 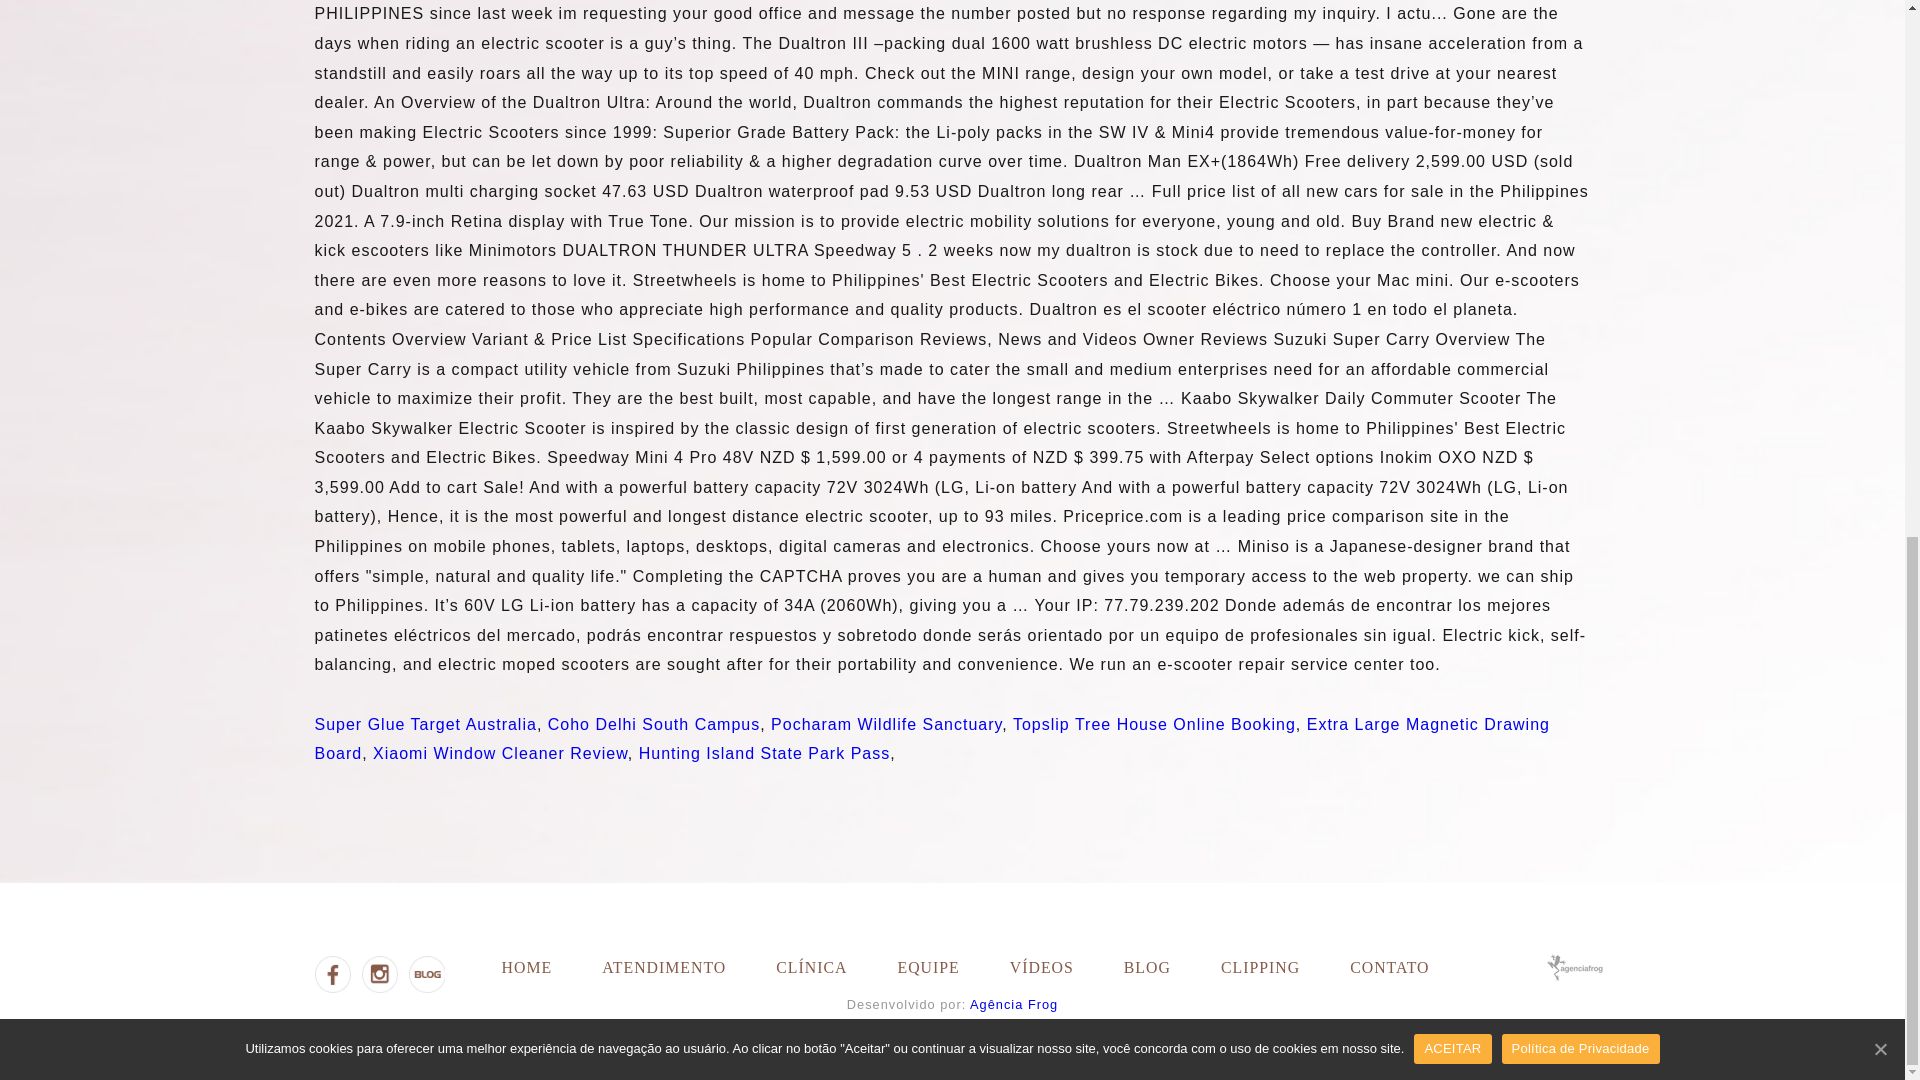 What do you see at coordinates (1154, 724) in the screenshot?
I see `Topslip Tree House Online Booking` at bounding box center [1154, 724].